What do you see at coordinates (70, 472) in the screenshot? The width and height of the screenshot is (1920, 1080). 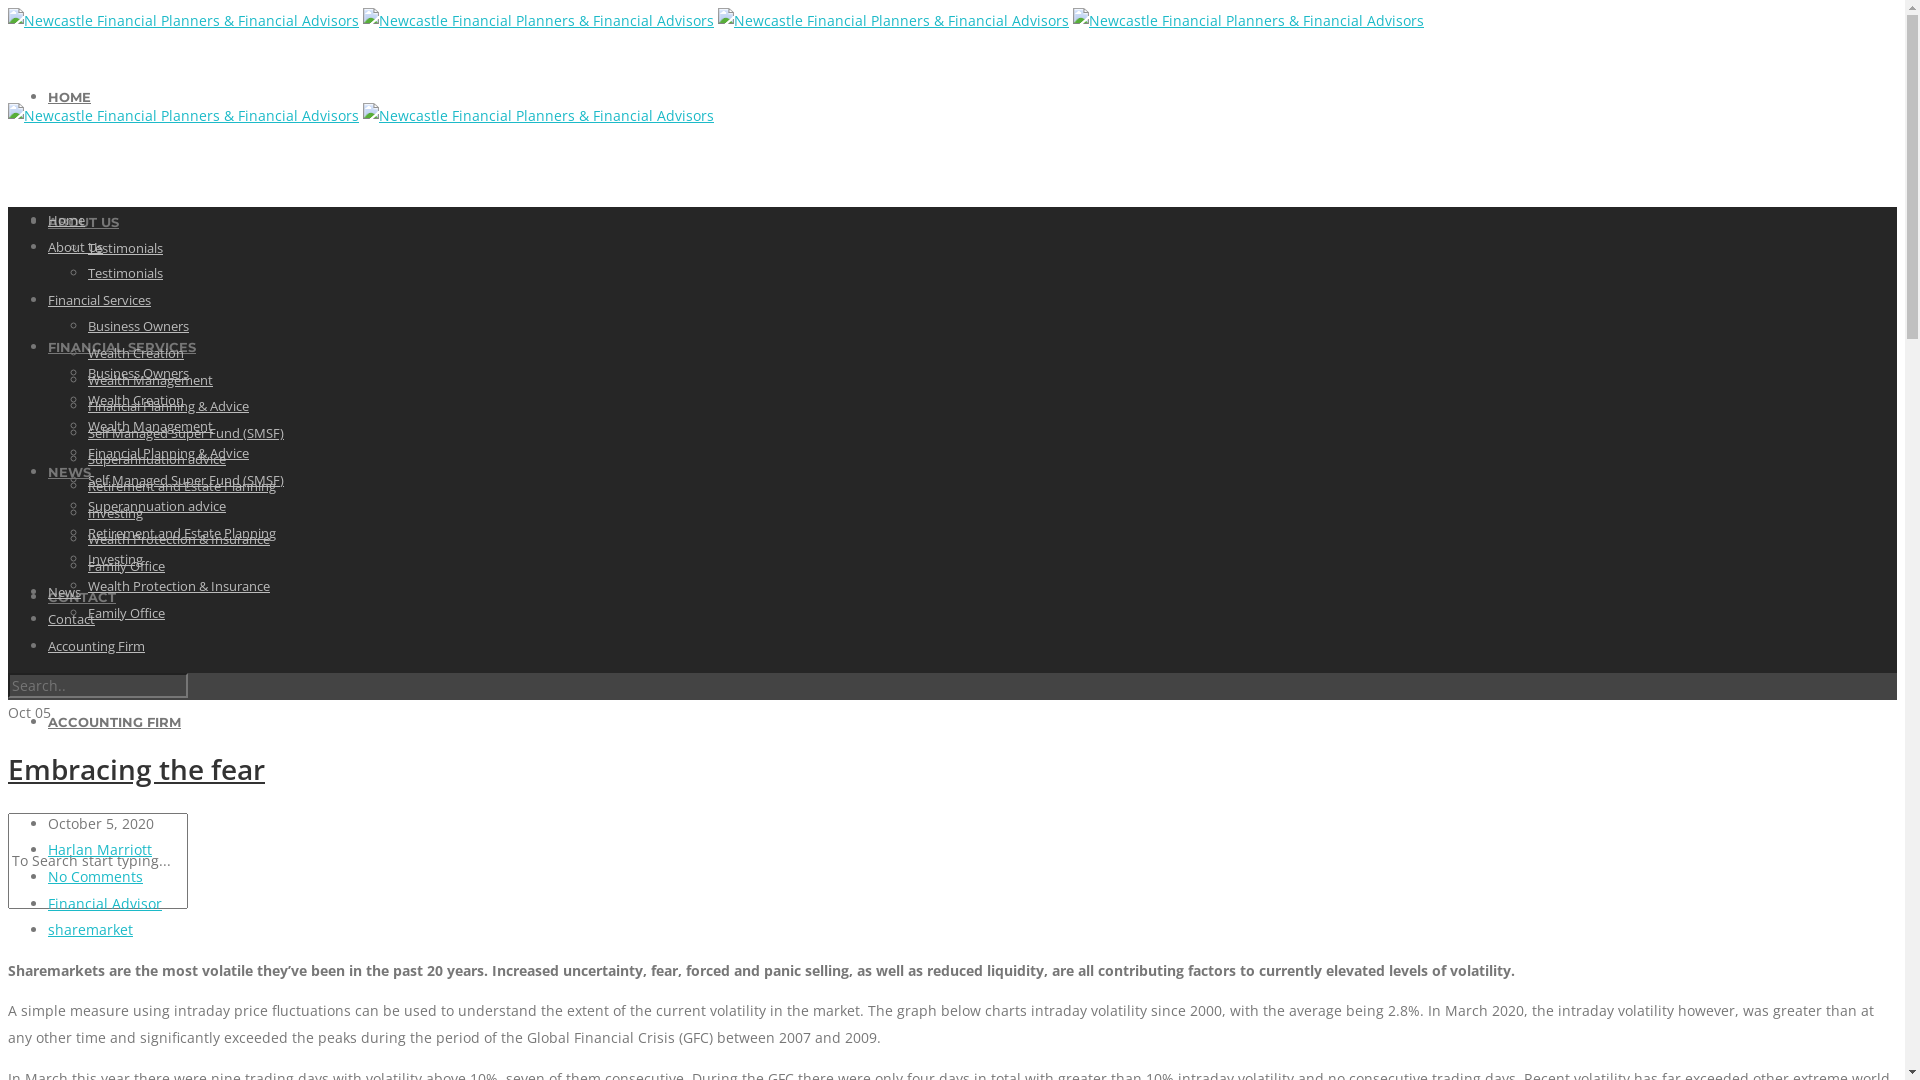 I see `NEWS` at bounding box center [70, 472].